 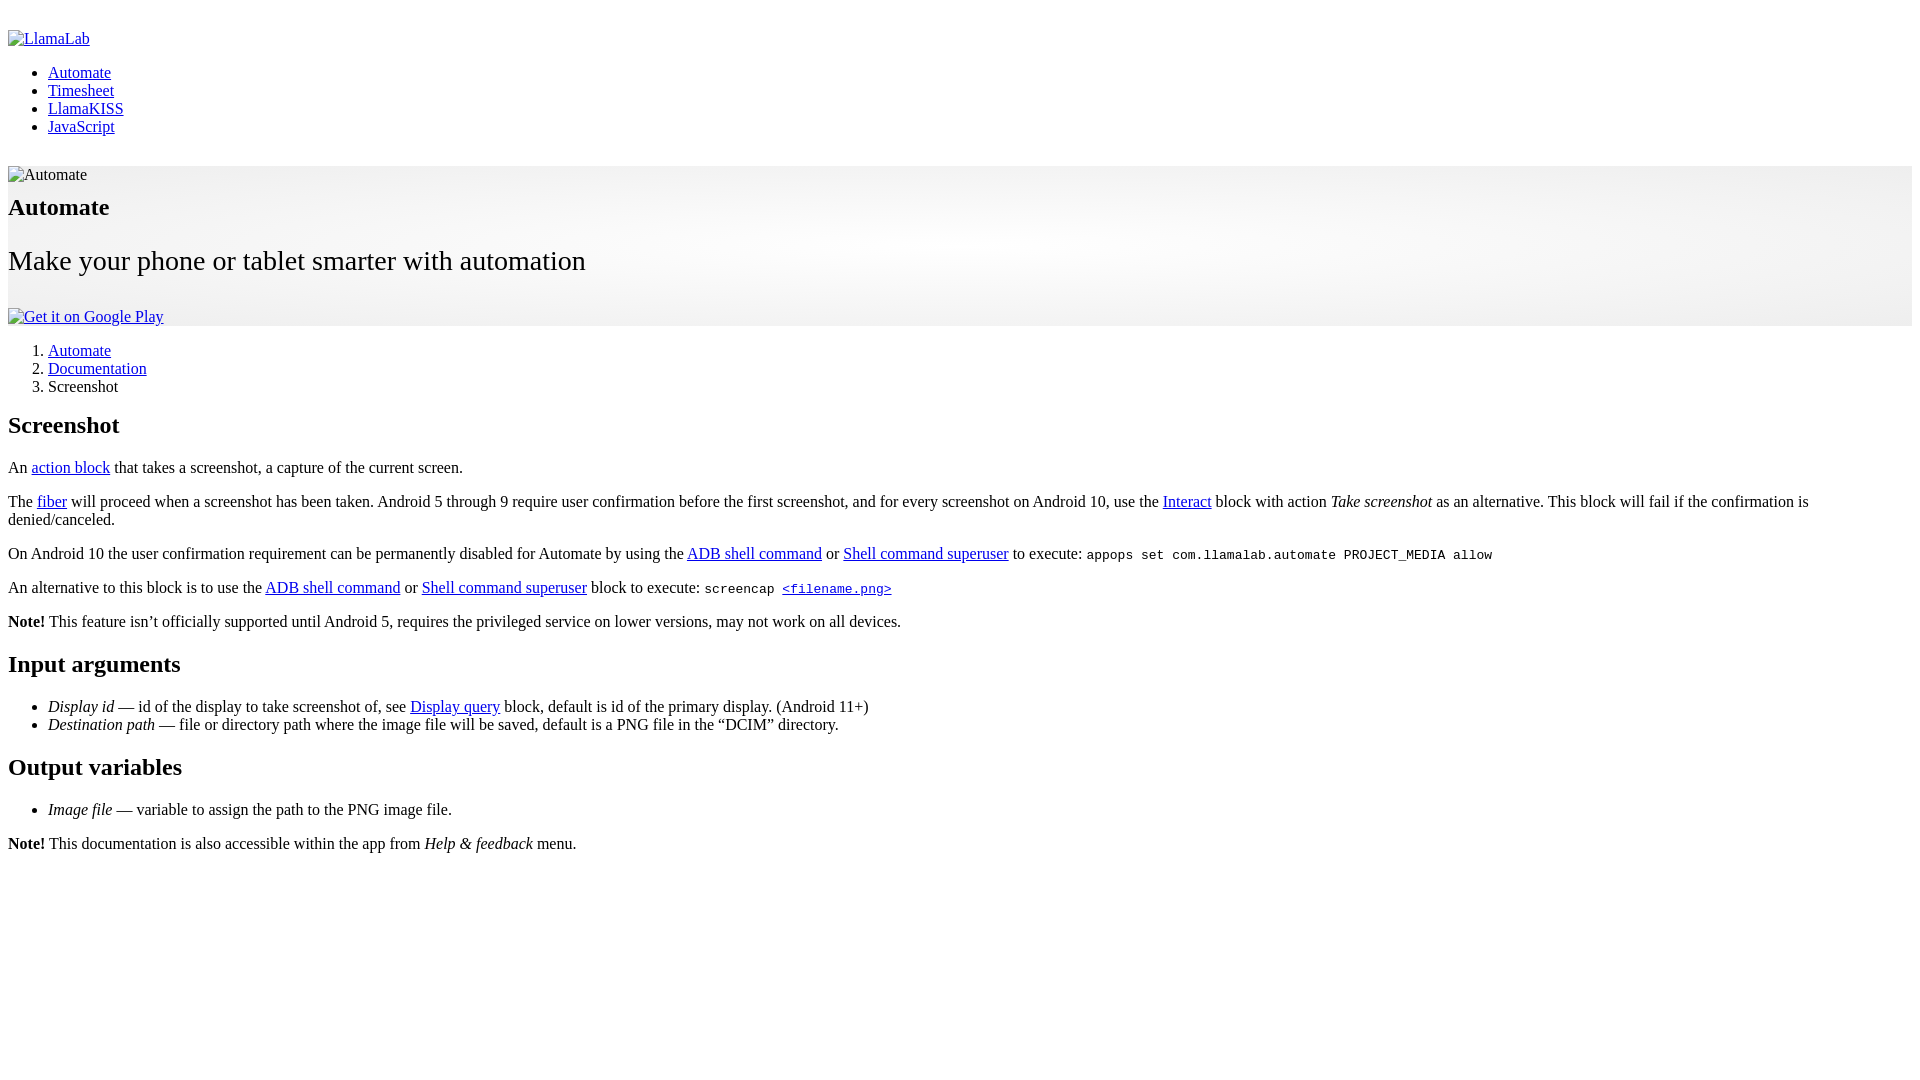 I want to click on Shell command superuser, so click(x=925, y=553).